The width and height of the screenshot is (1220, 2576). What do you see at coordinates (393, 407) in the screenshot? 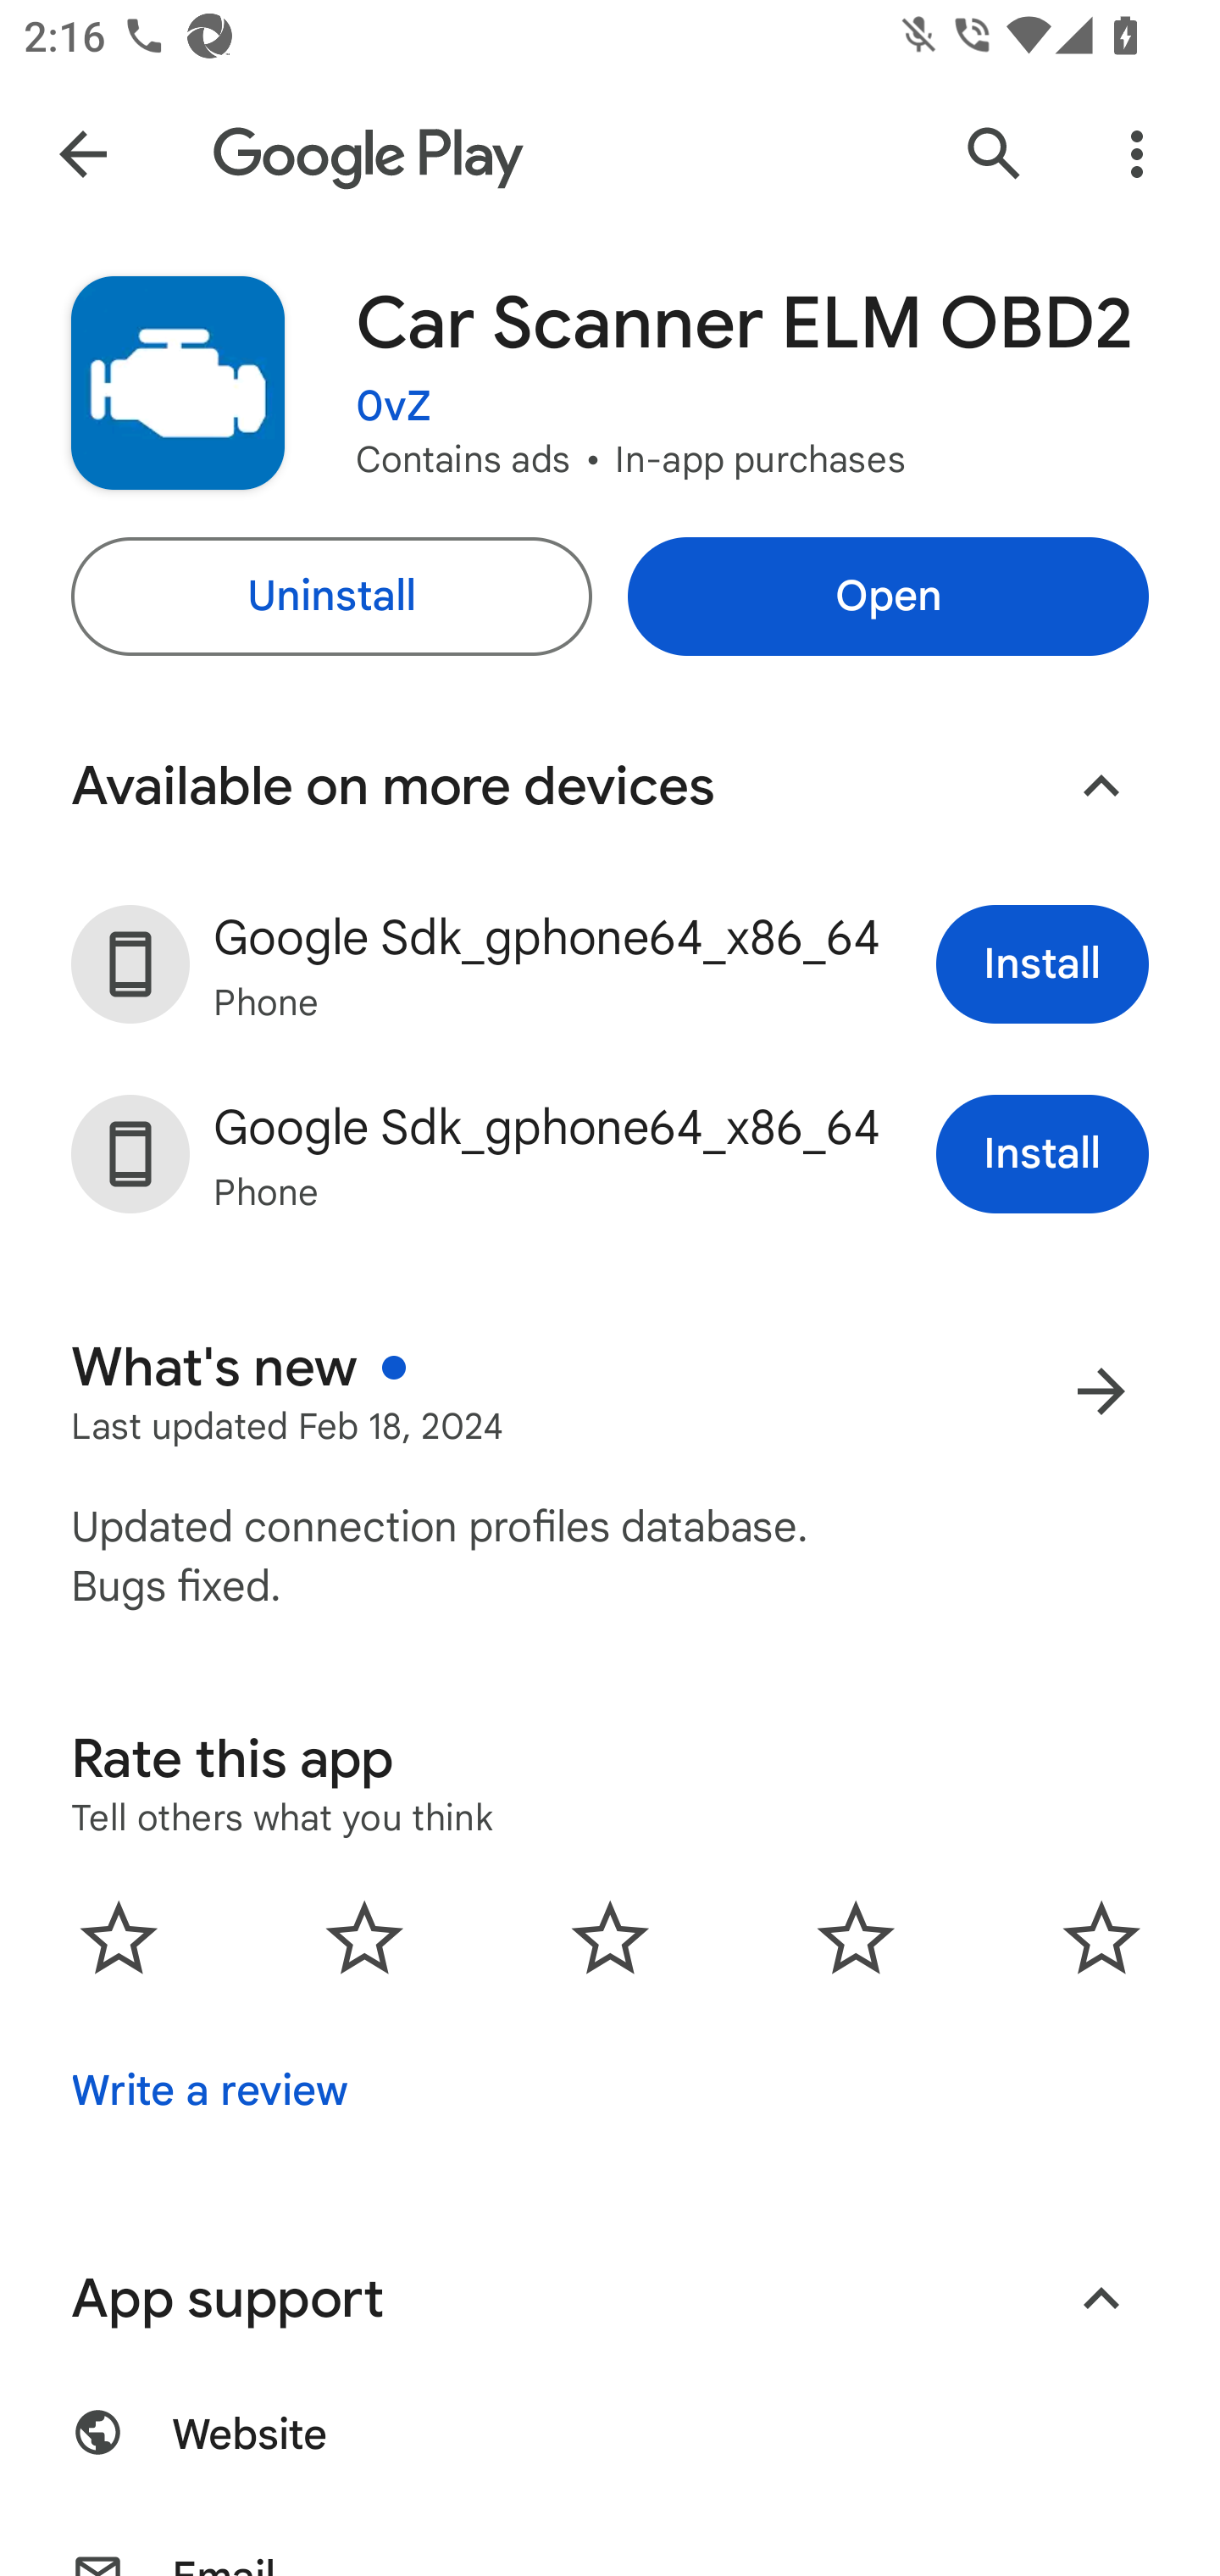
I see `0vZ` at bounding box center [393, 407].